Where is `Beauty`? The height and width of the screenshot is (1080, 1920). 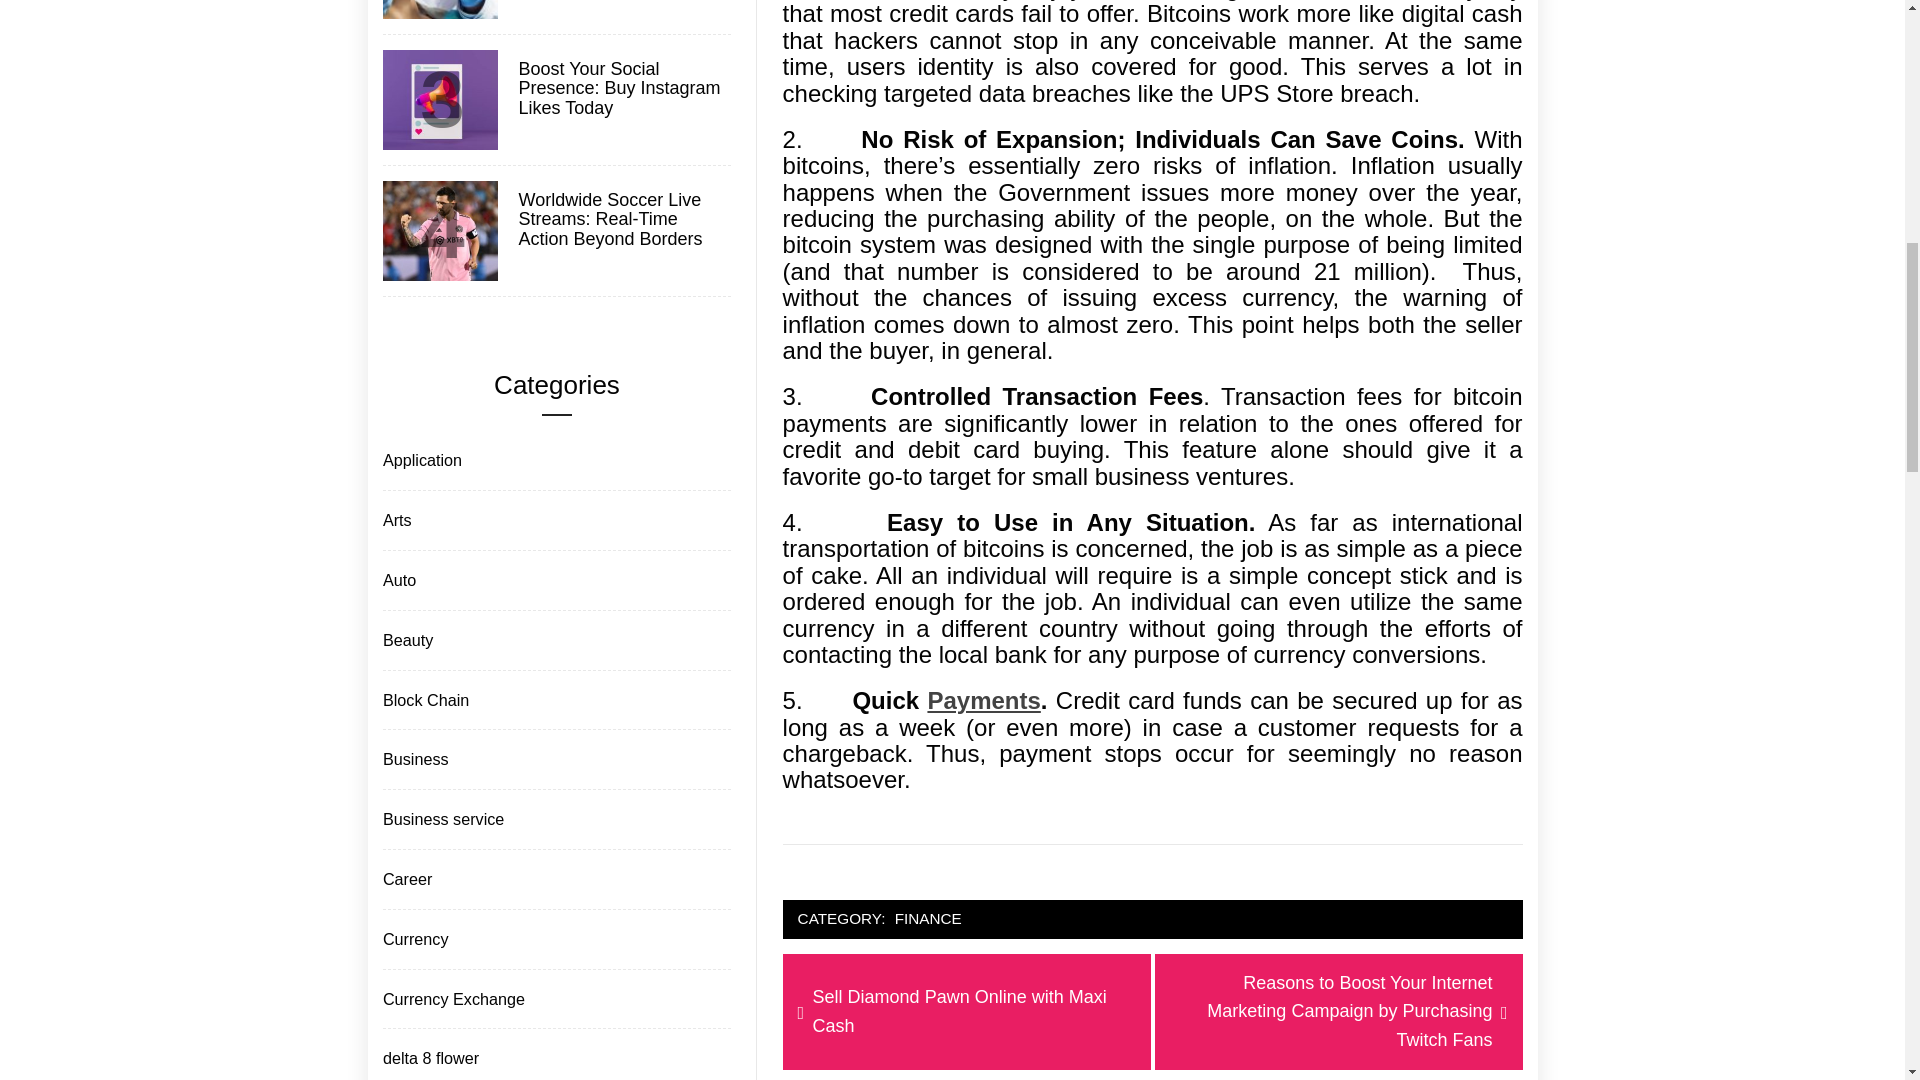
Beauty is located at coordinates (406, 640).